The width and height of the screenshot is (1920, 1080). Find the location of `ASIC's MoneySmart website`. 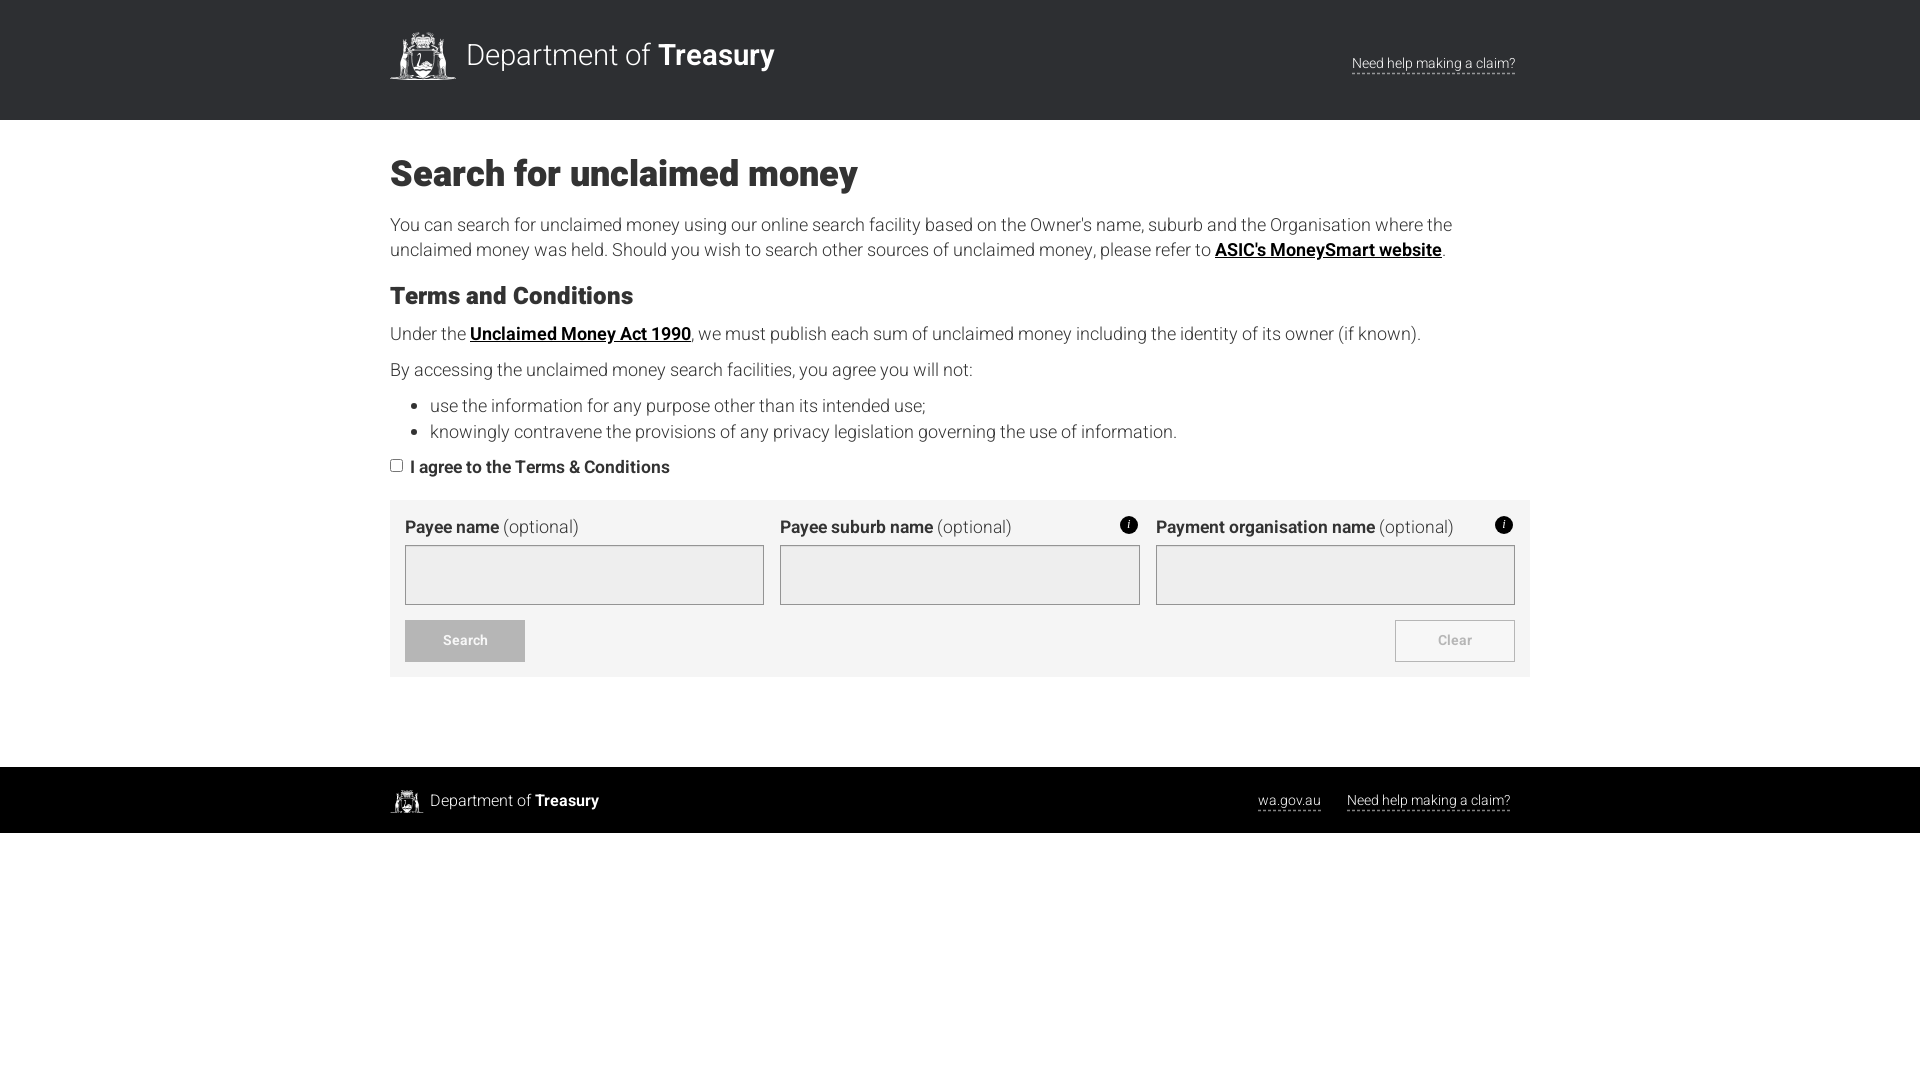

ASIC's MoneySmart website is located at coordinates (1328, 250).